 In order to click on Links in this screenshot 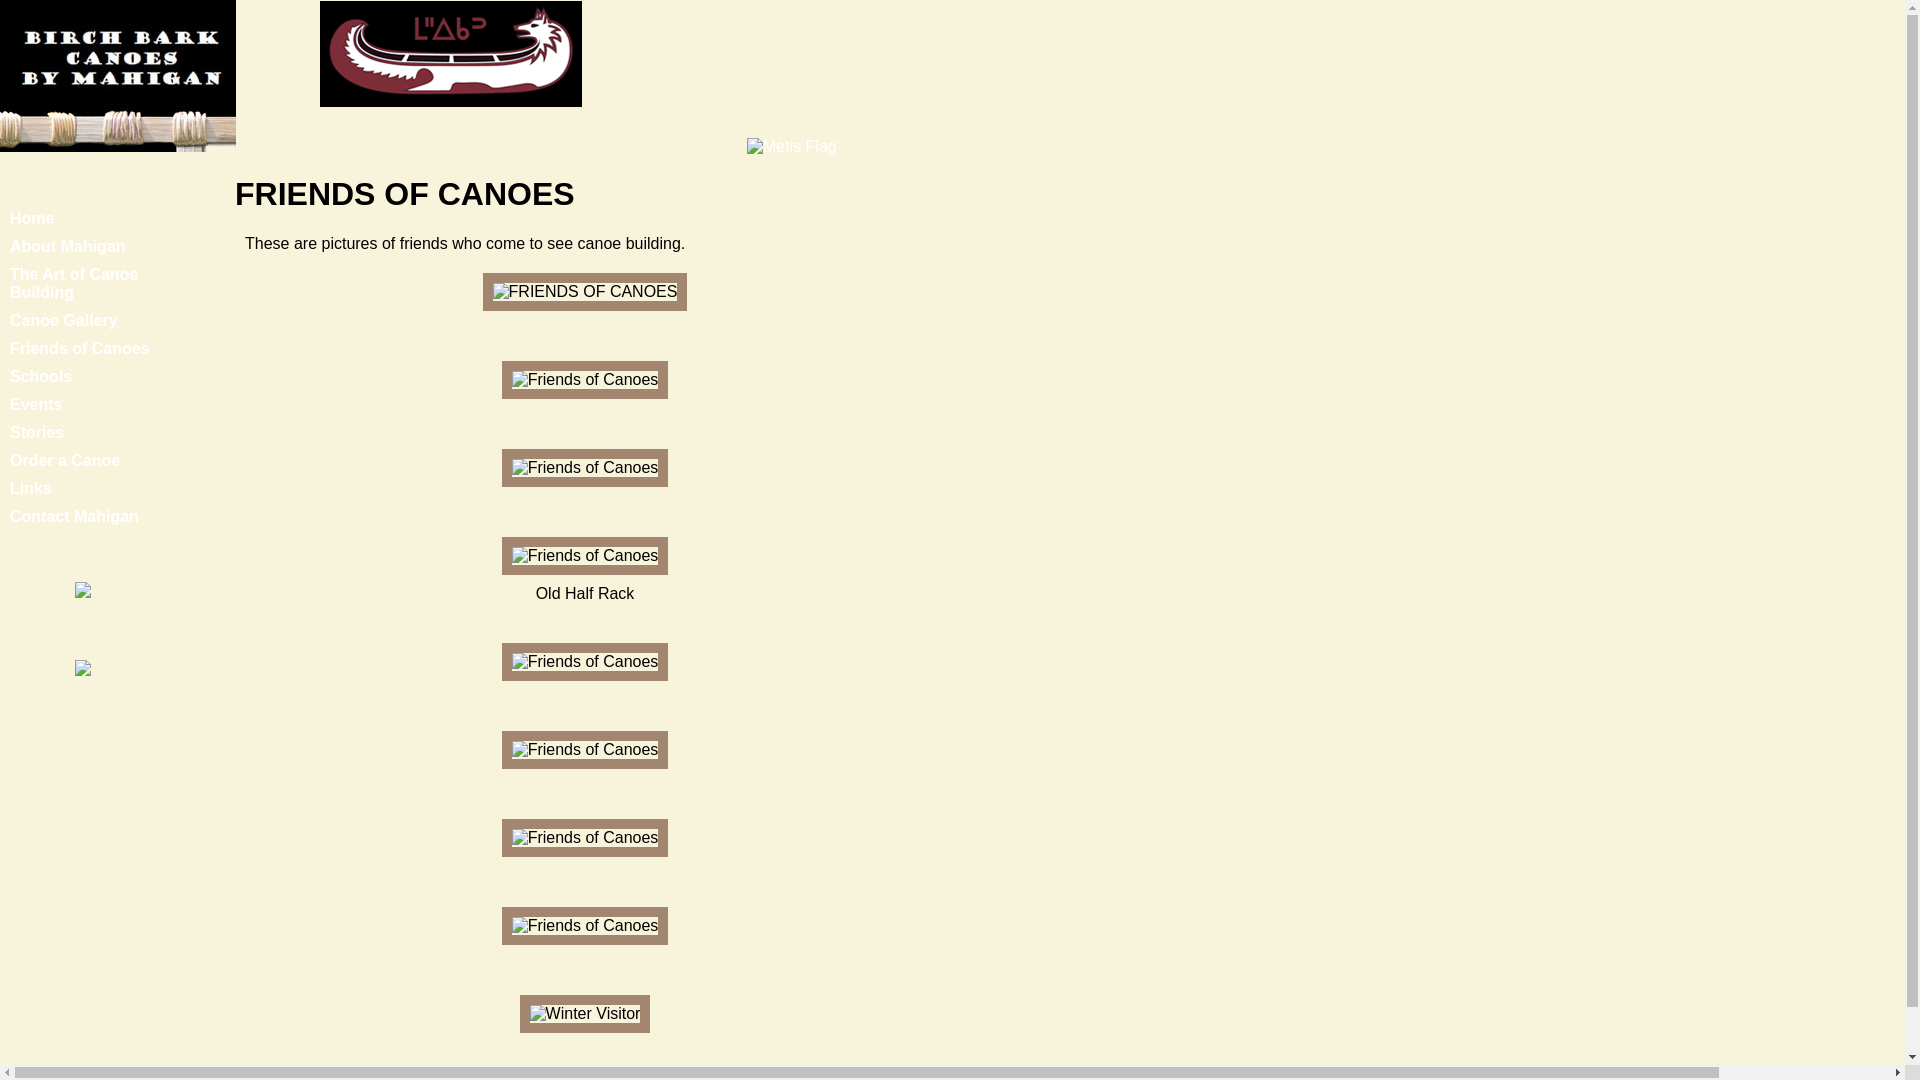, I will do `click(31, 488)`.